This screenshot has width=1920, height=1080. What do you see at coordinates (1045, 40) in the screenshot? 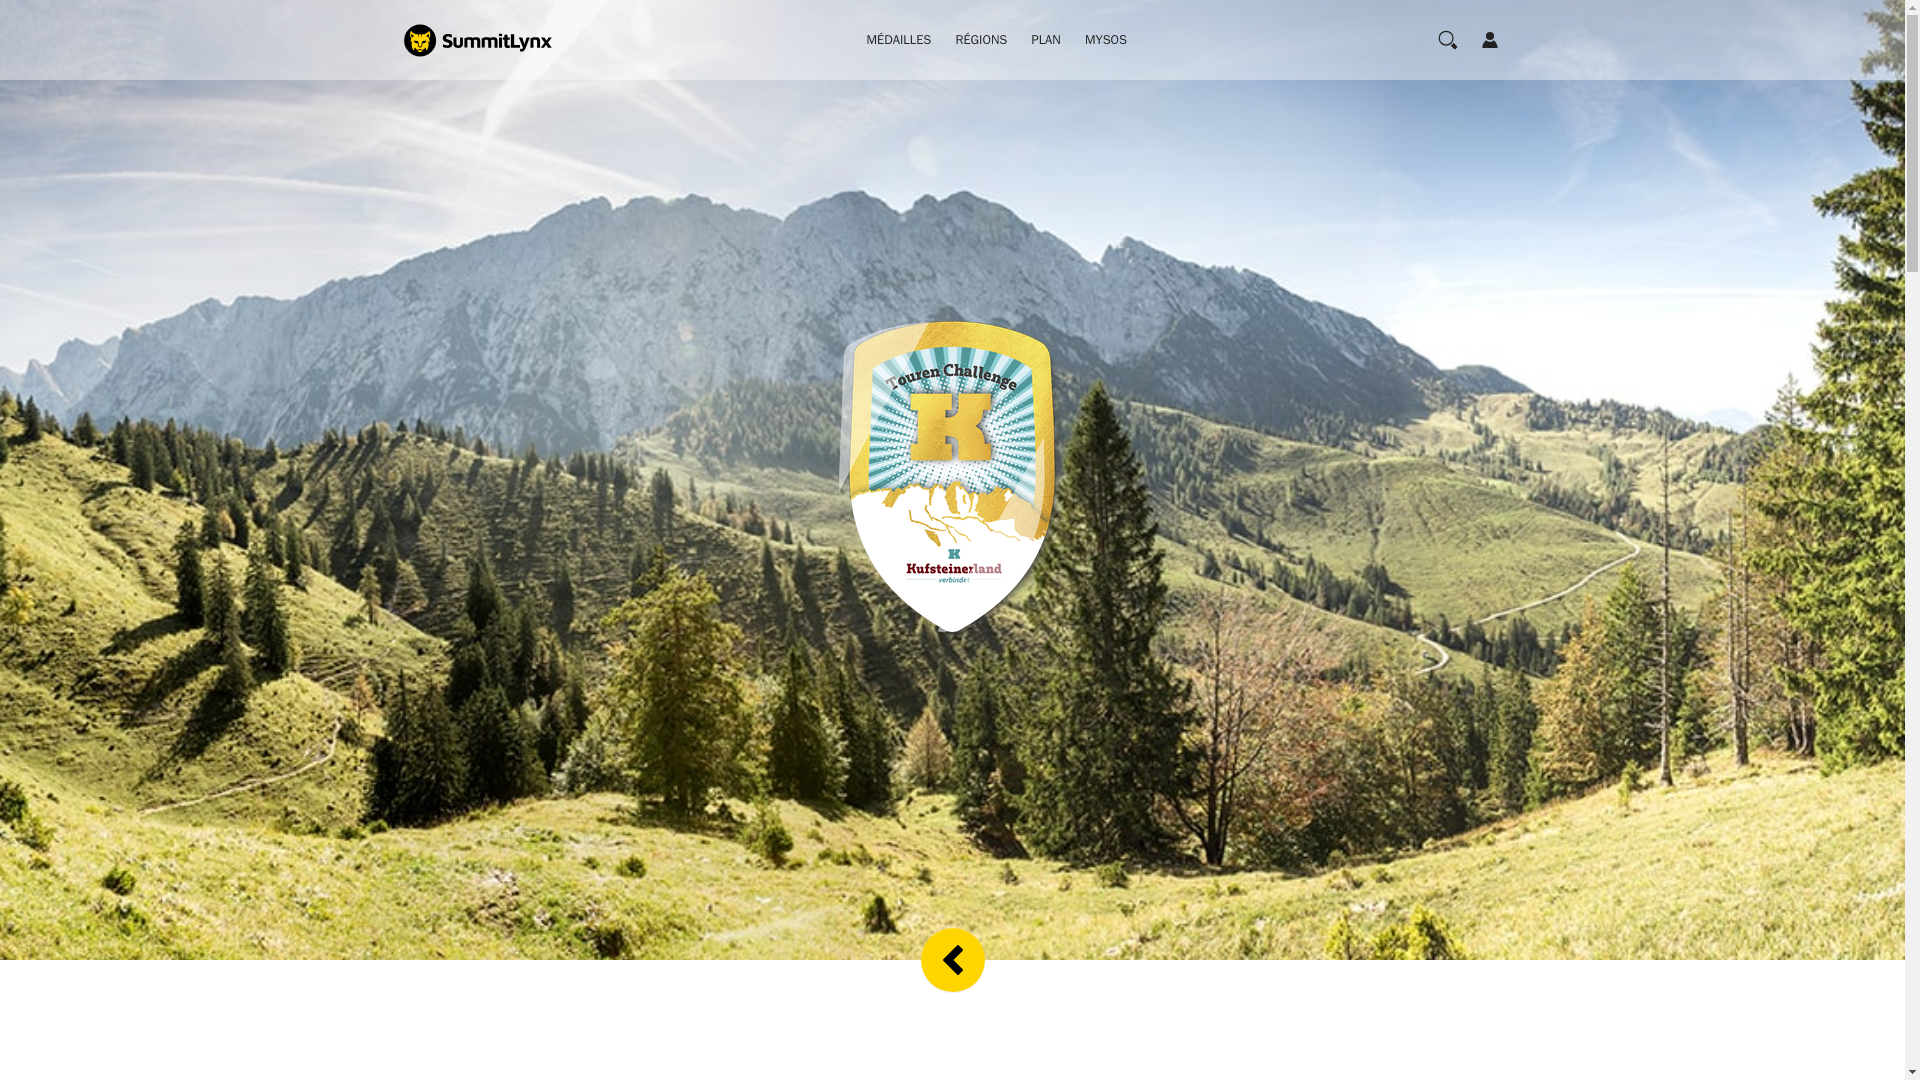
I see `PLAN` at bounding box center [1045, 40].